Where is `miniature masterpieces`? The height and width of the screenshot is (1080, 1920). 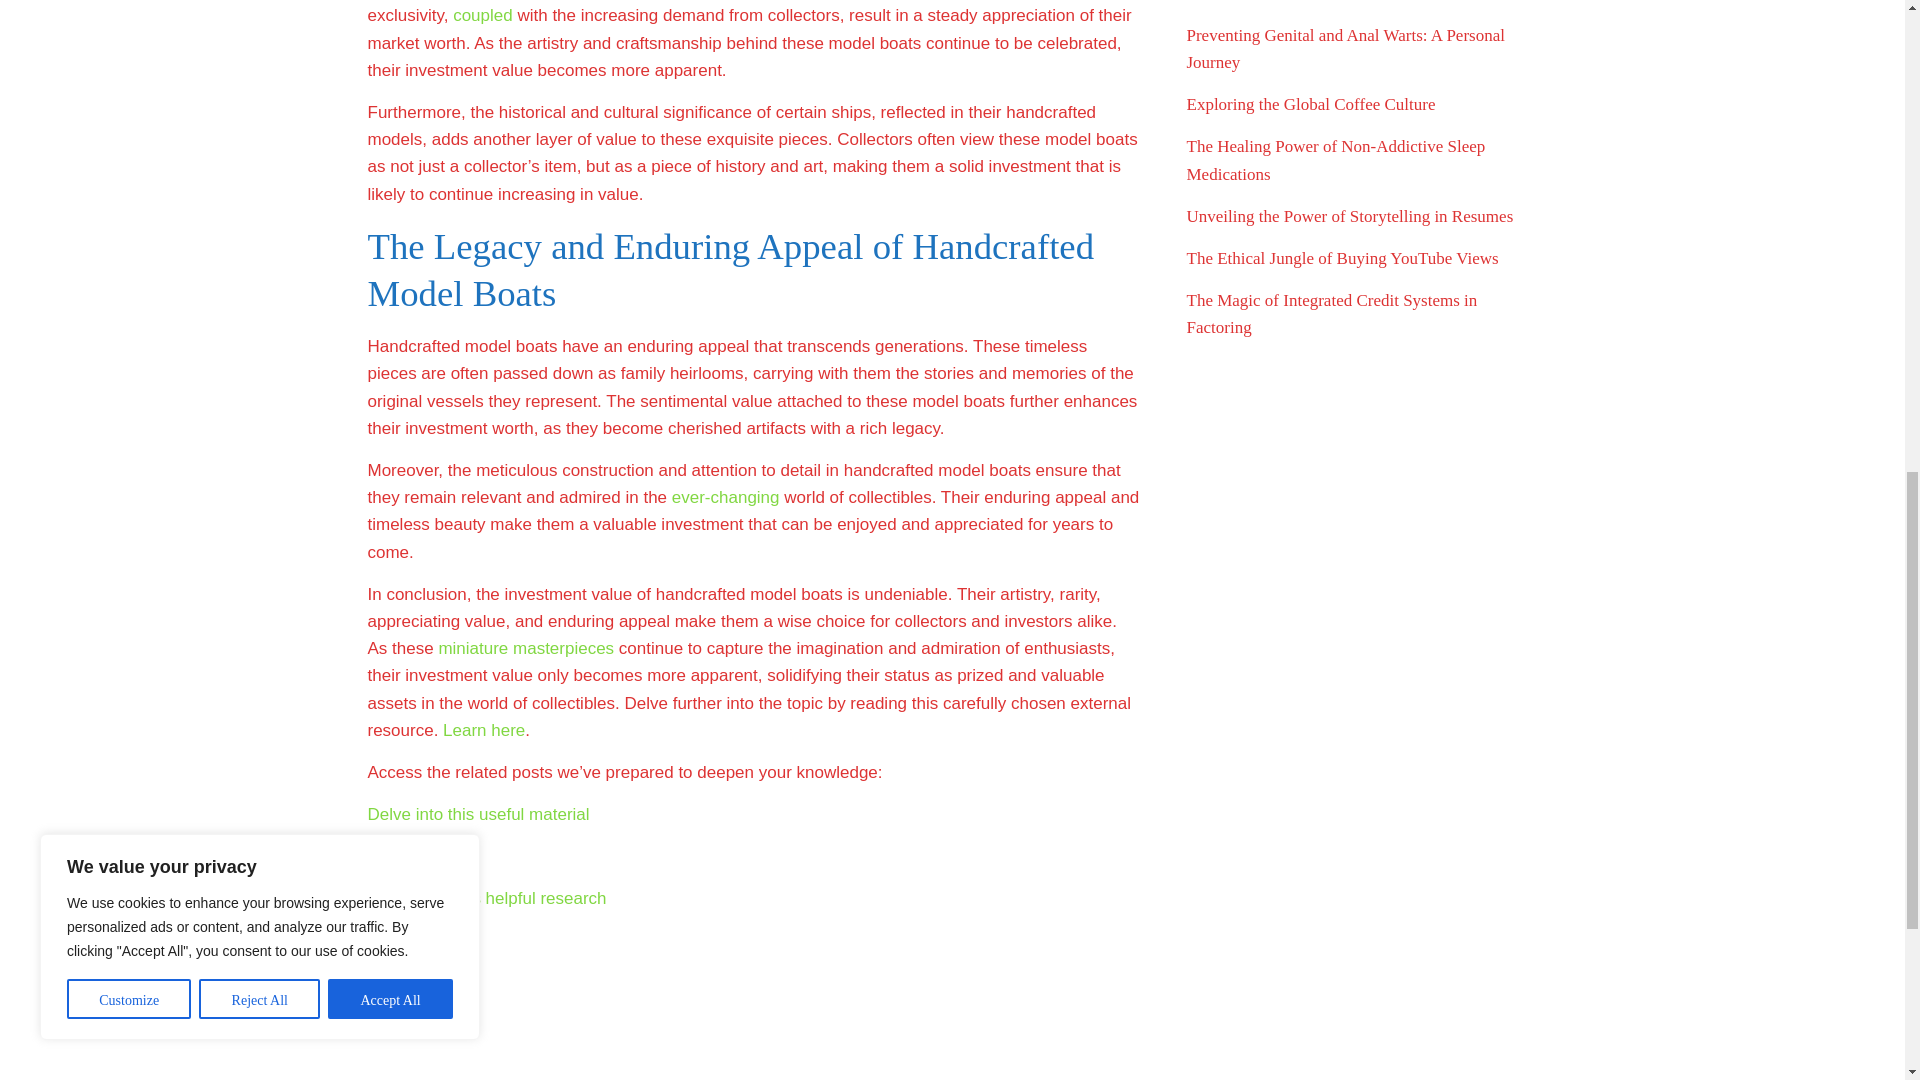
miniature masterpieces is located at coordinates (526, 648).